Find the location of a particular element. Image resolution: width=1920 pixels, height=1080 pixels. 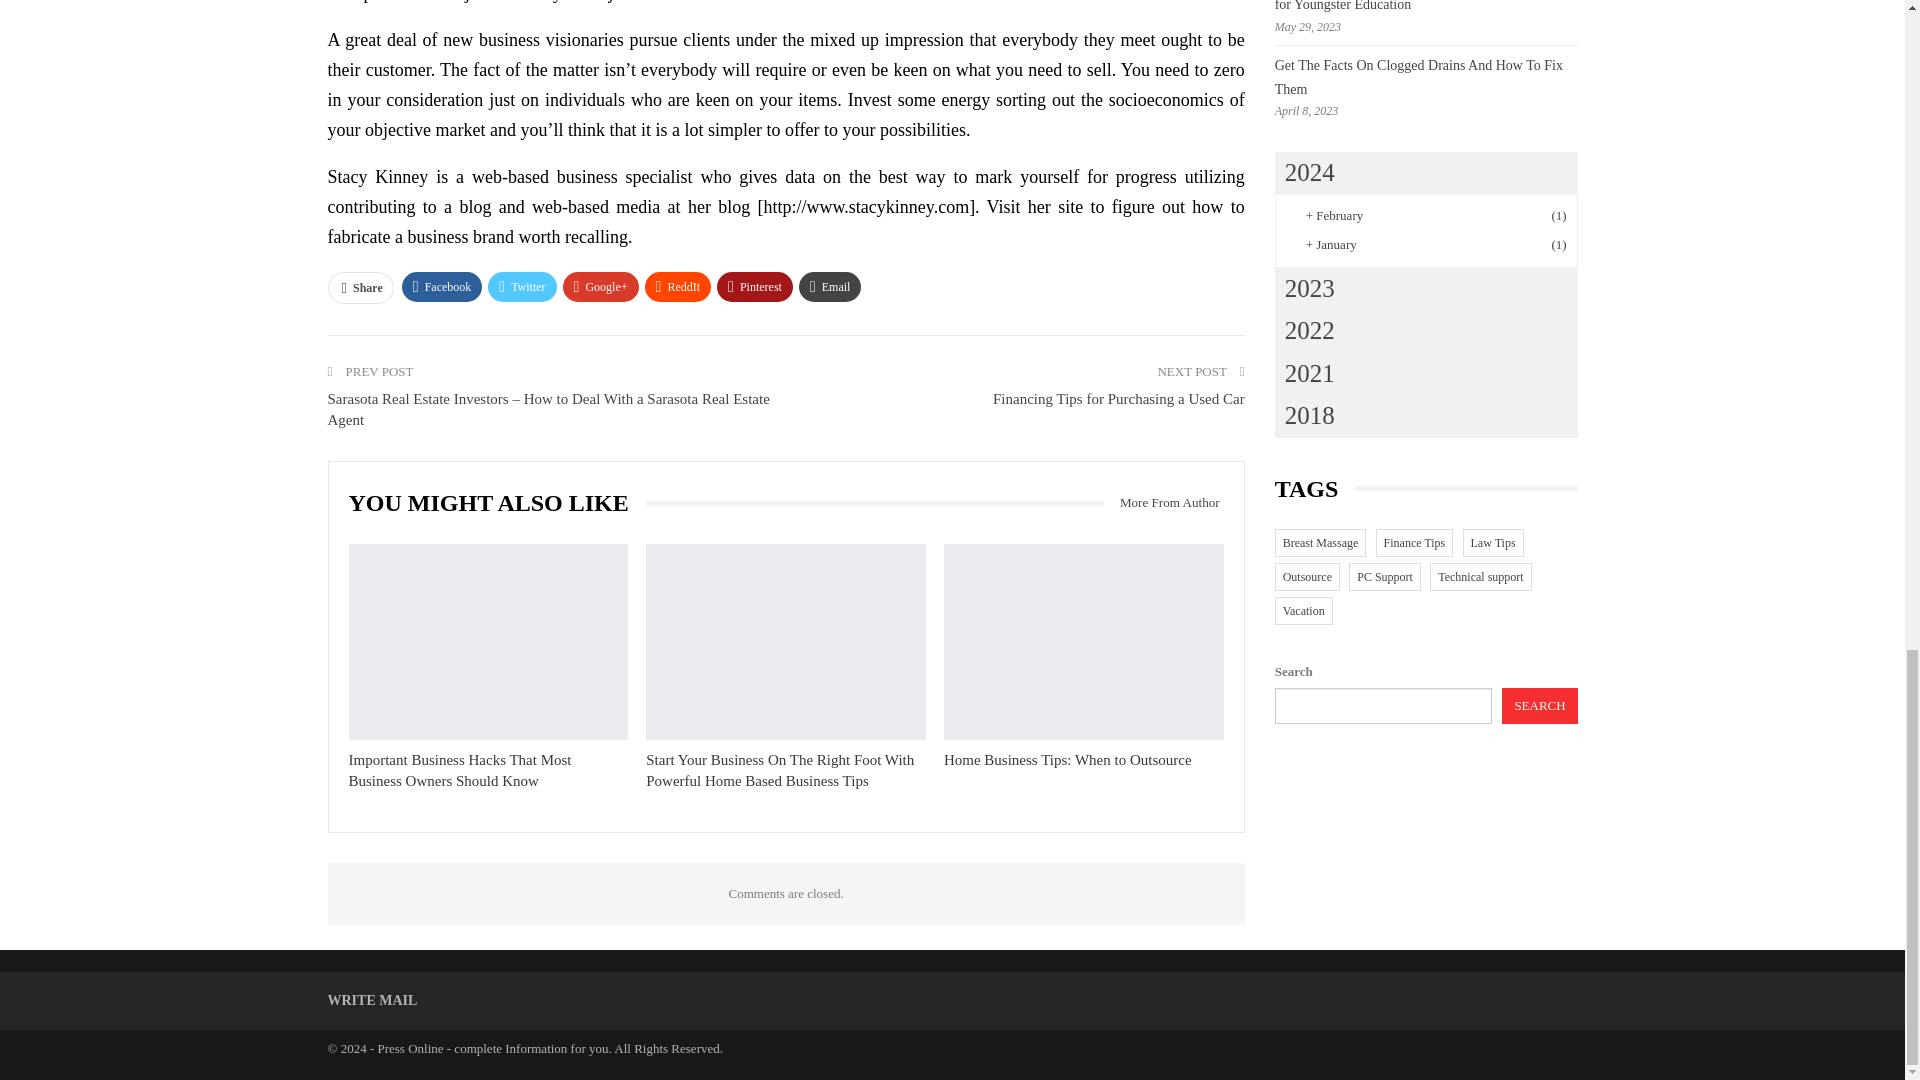

Home Business Tips: When to Outsource is located at coordinates (1084, 642).